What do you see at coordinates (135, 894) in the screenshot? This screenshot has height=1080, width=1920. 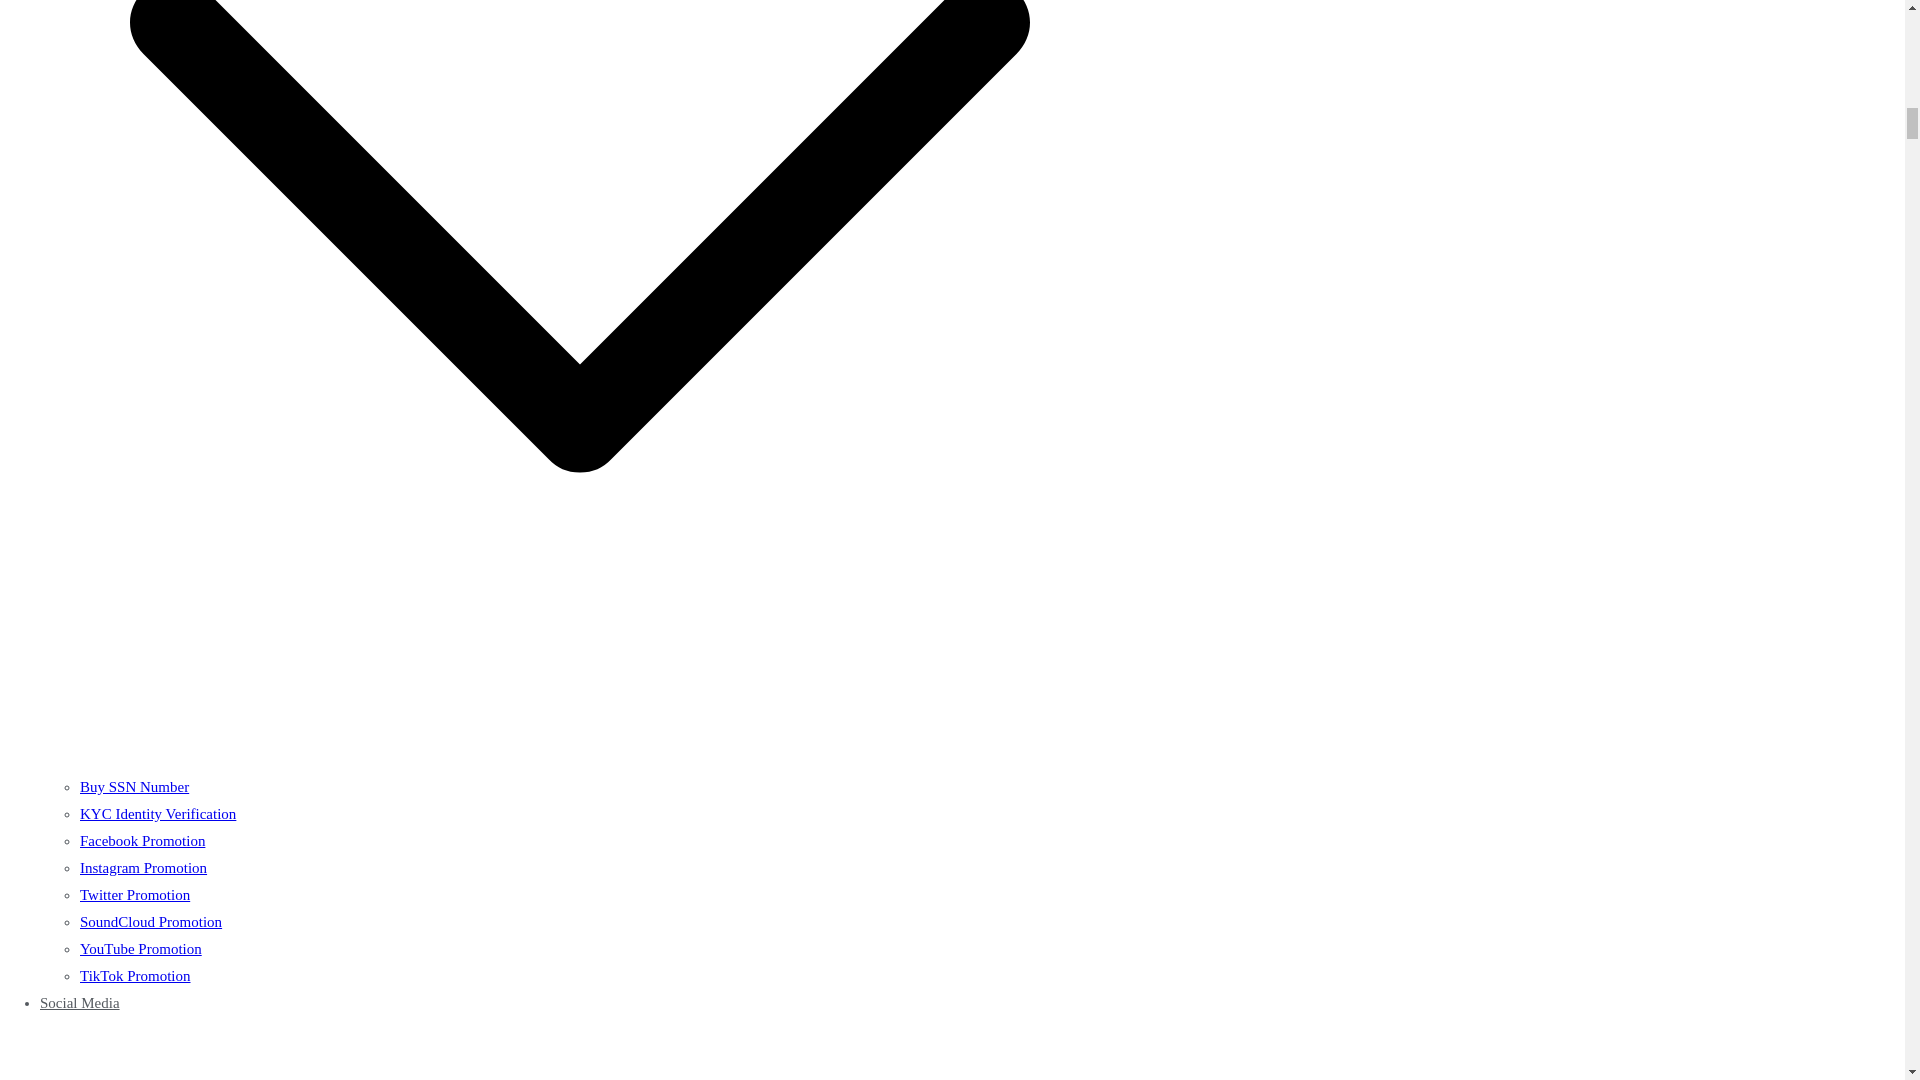 I see `Twitter Promotion` at bounding box center [135, 894].